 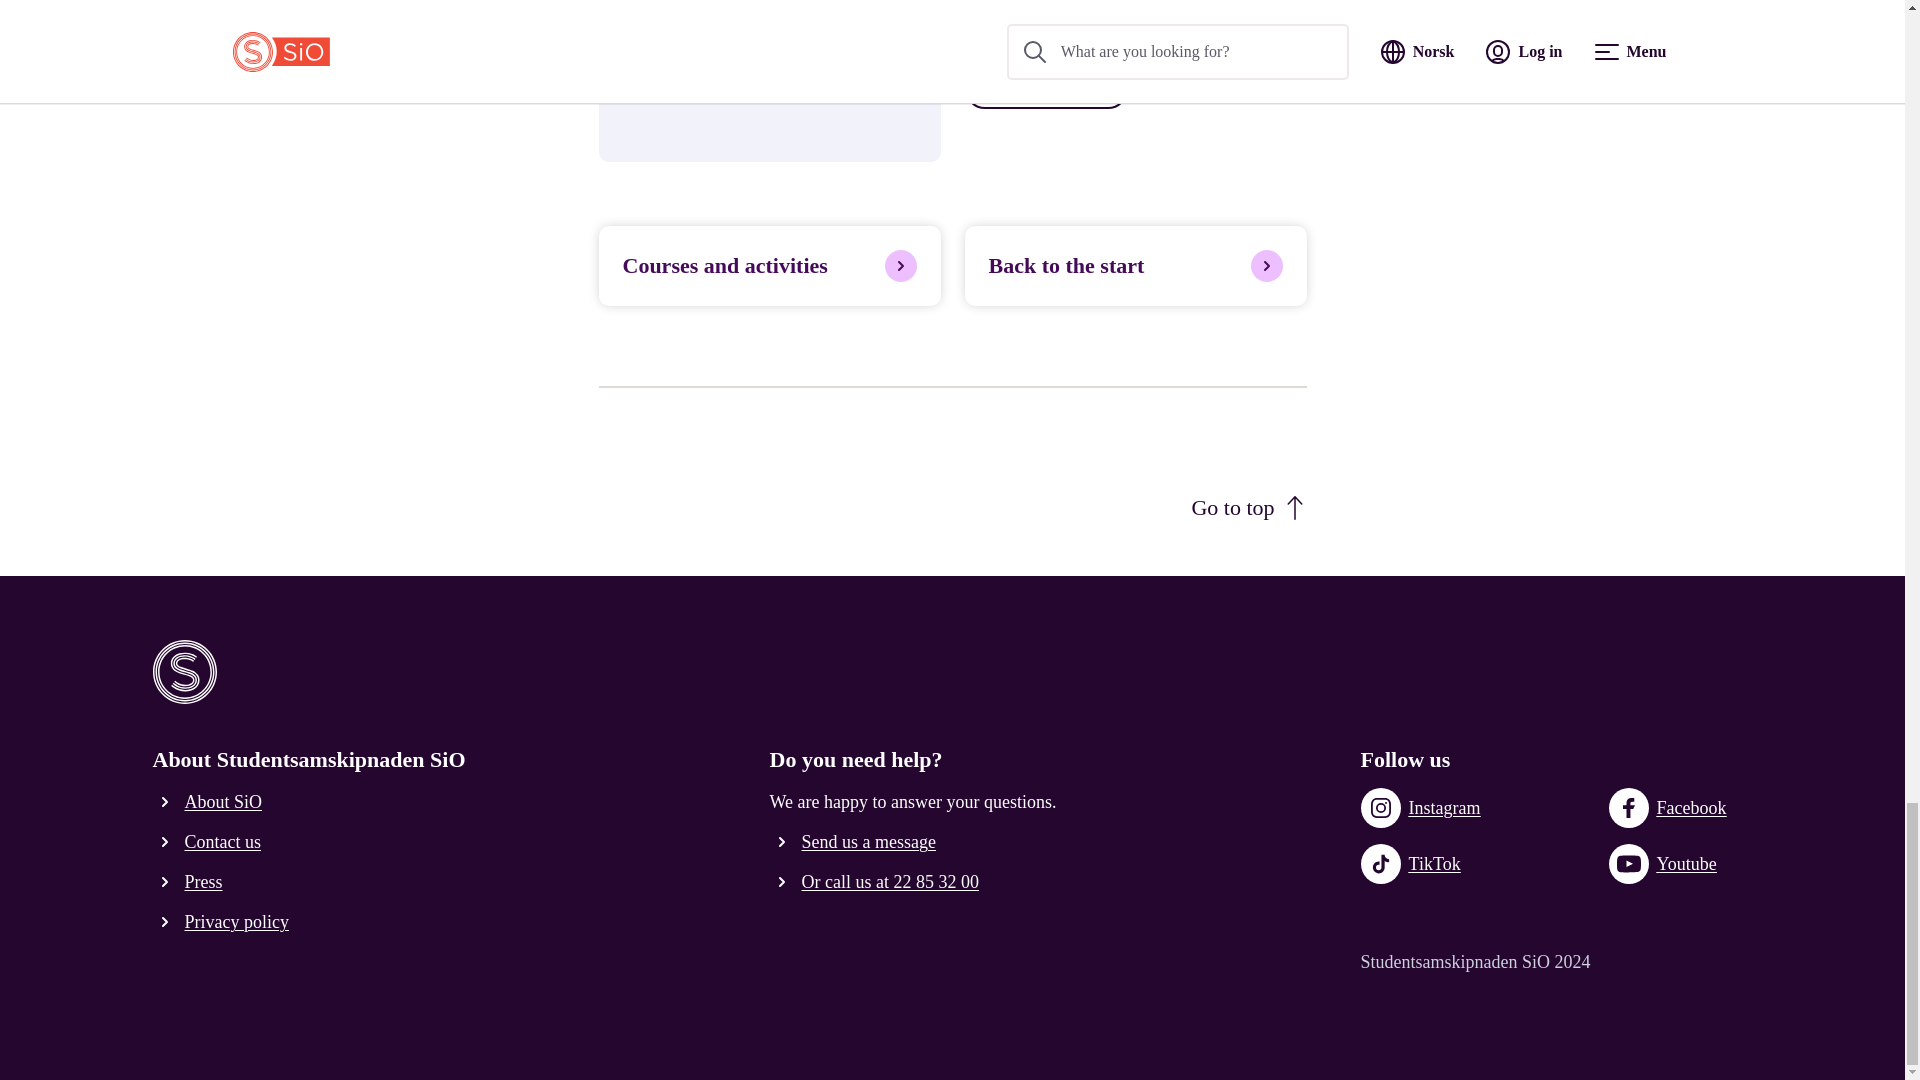 What do you see at coordinates (782, 882) in the screenshot?
I see `chevron` at bounding box center [782, 882].